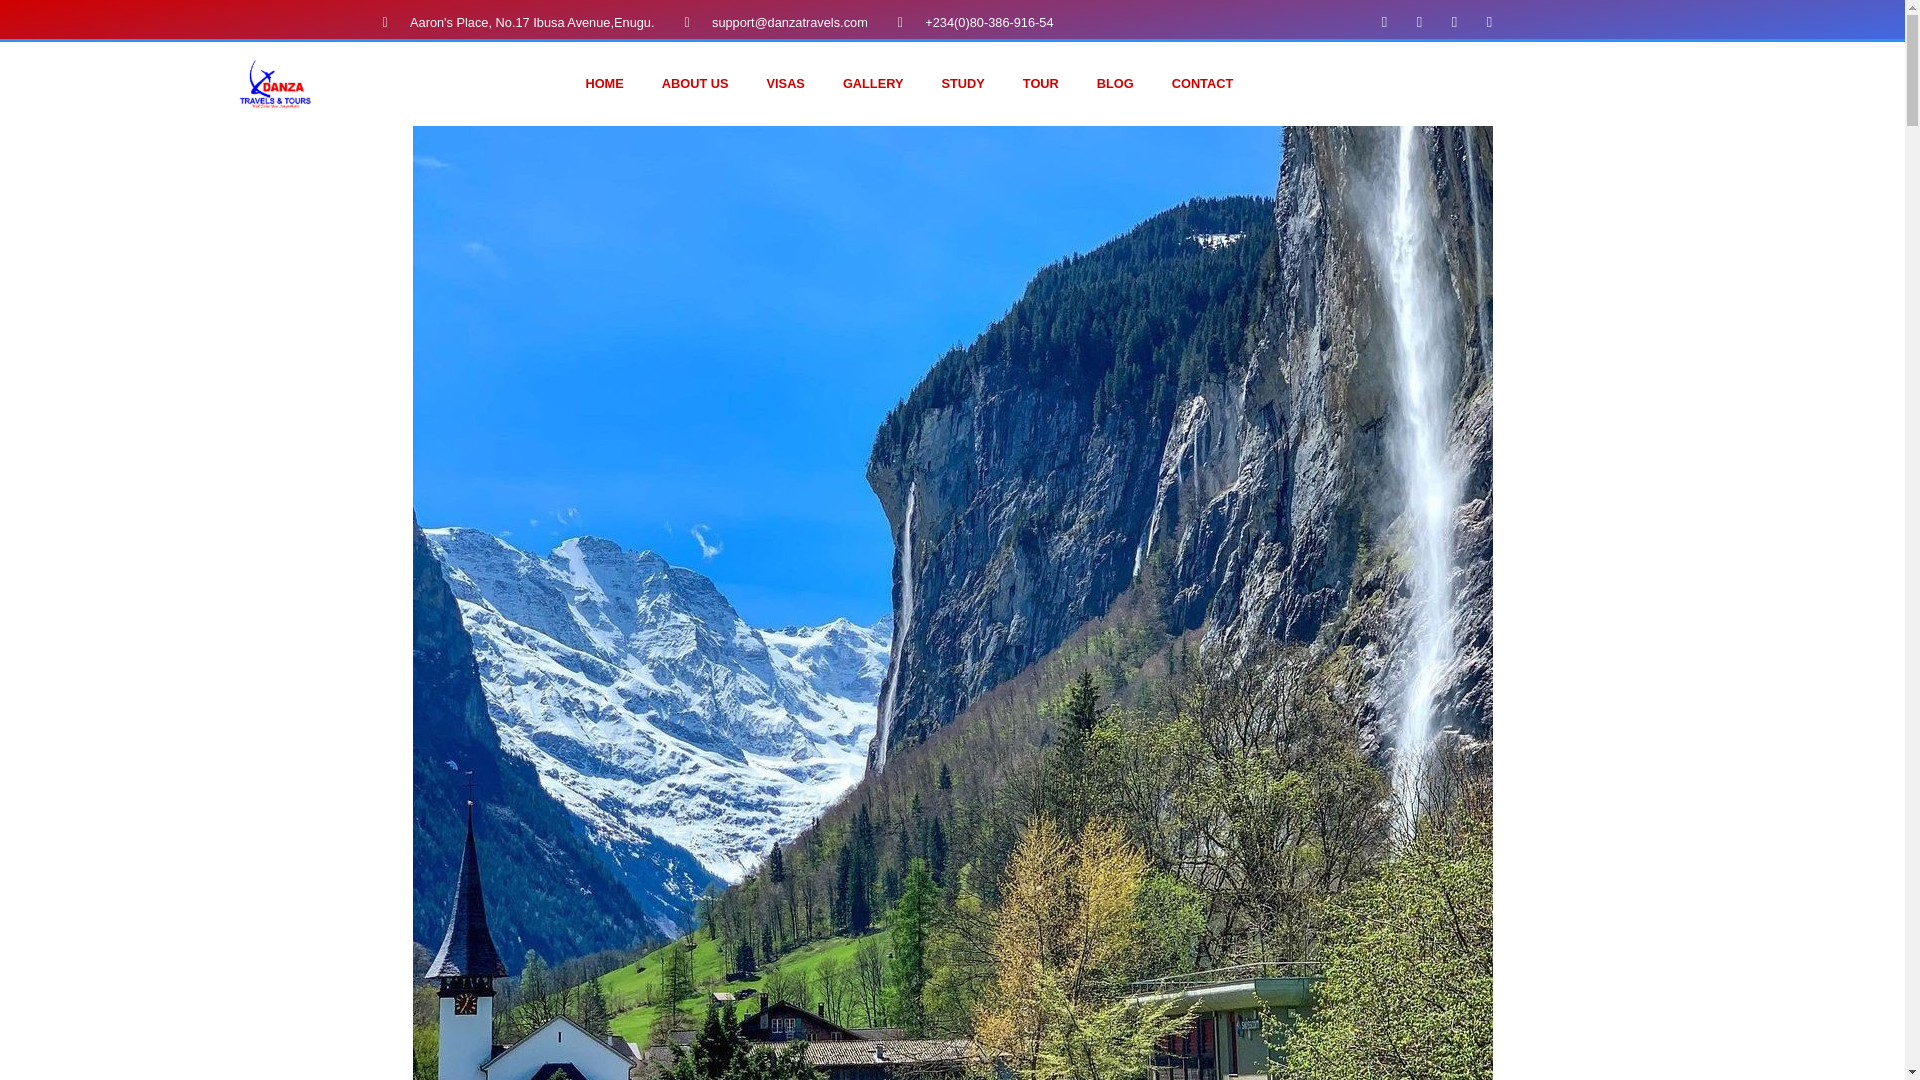 Image resolution: width=1920 pixels, height=1080 pixels. I want to click on BLOG, so click(1115, 84).